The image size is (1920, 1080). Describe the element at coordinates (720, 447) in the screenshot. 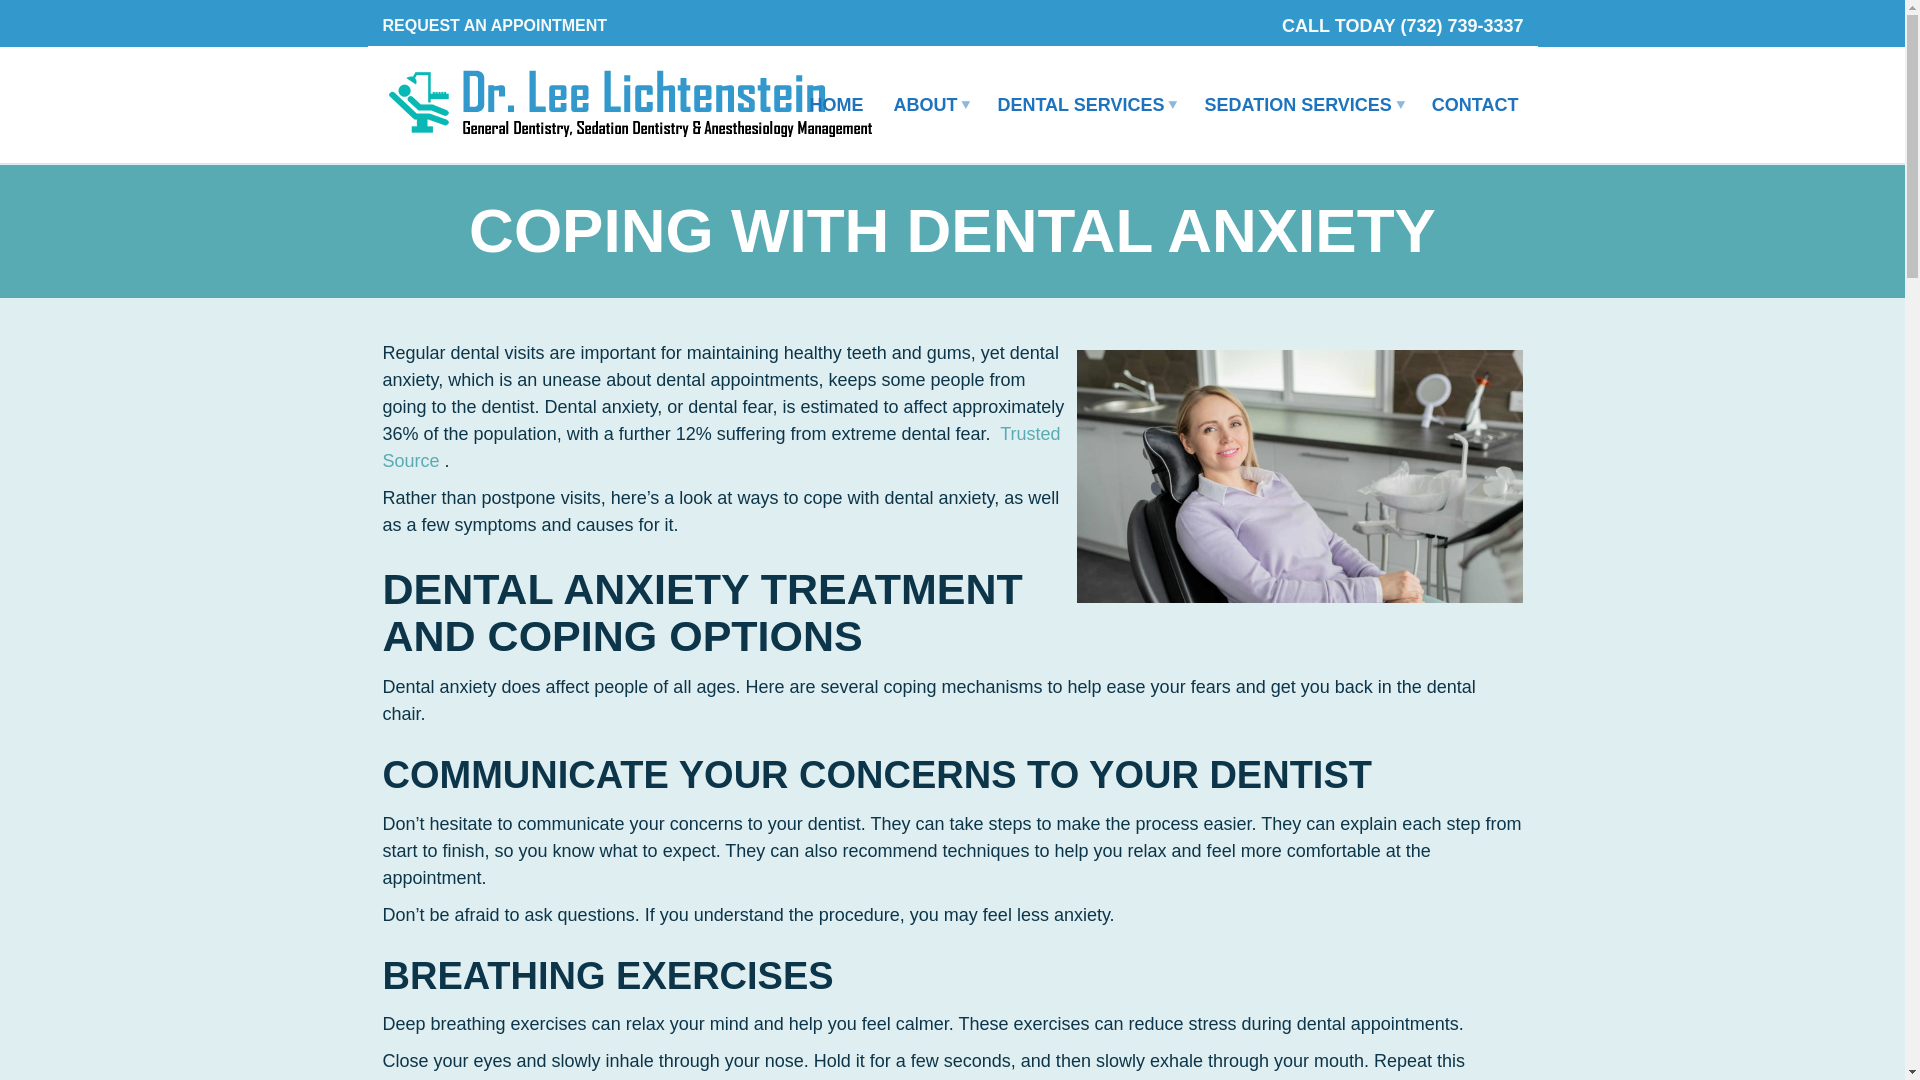

I see ` Trusted Source` at that location.